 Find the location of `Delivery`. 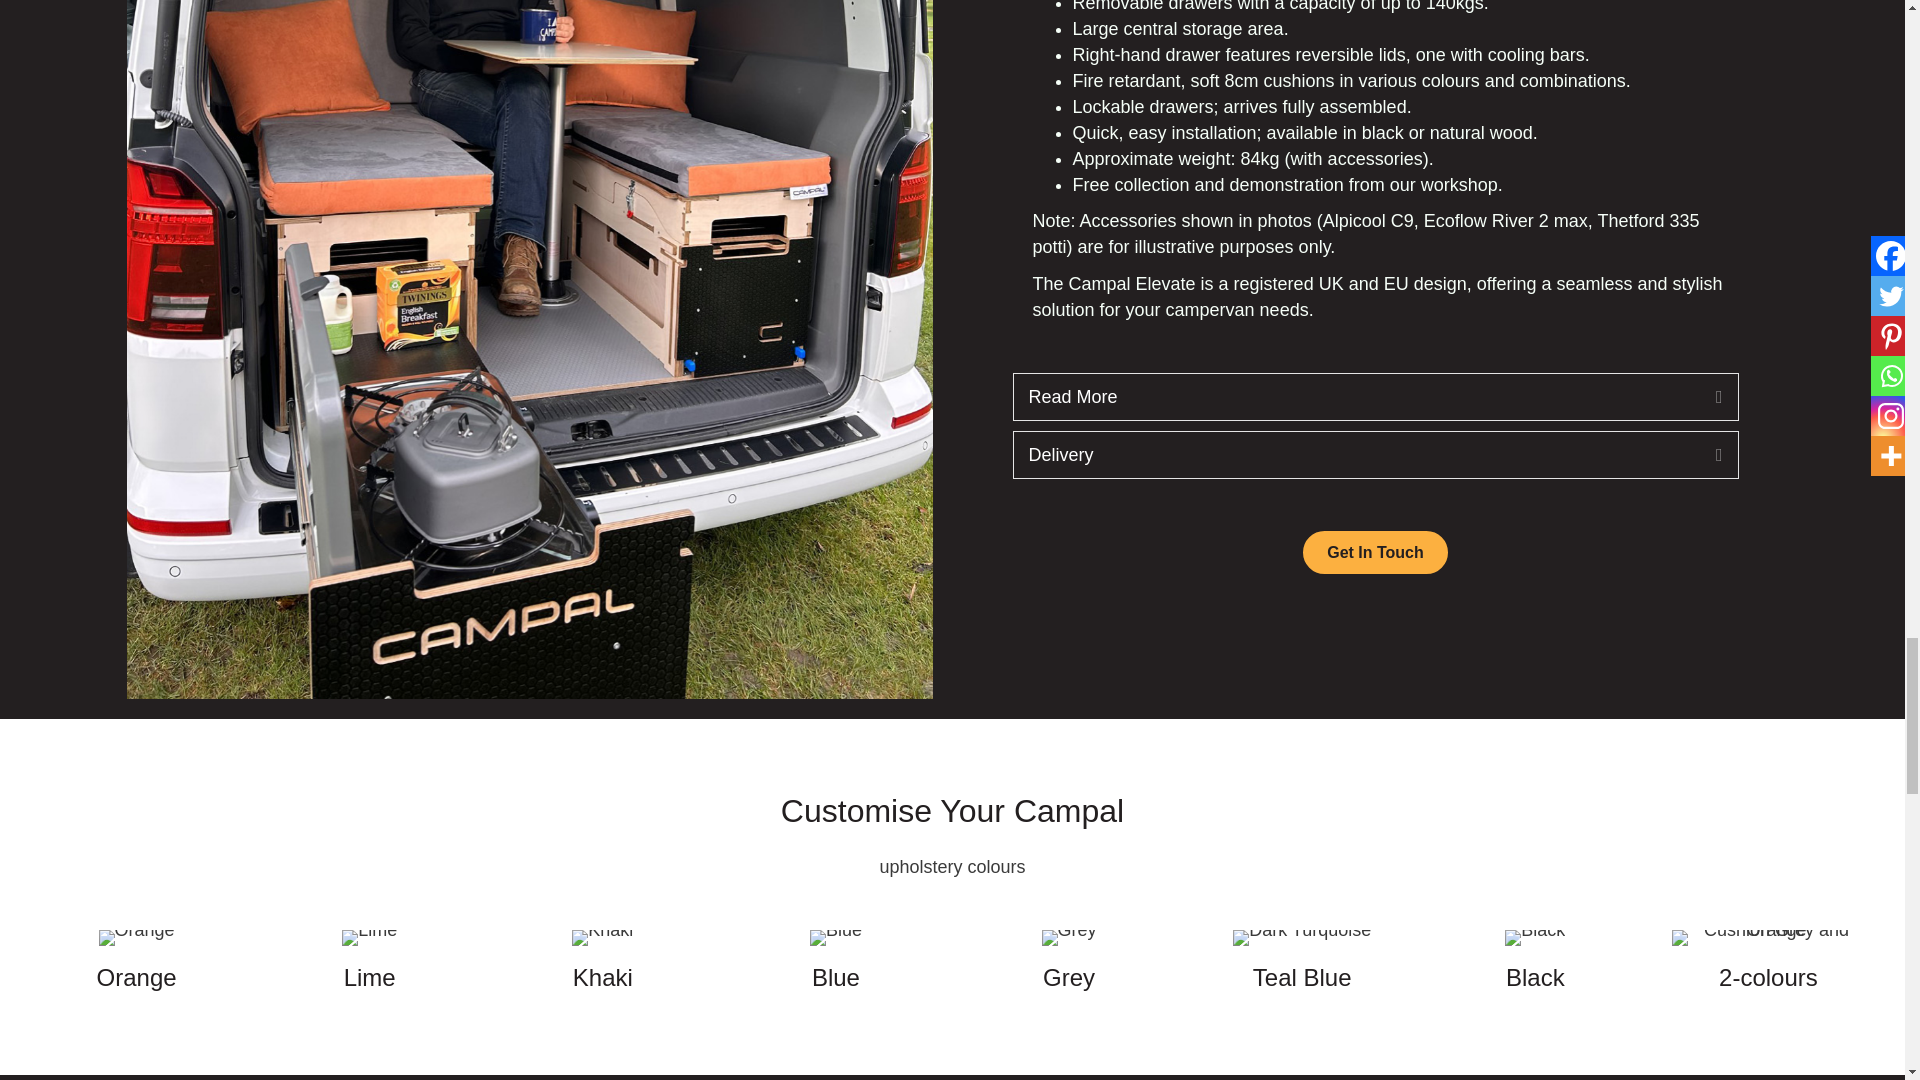

Delivery is located at coordinates (1356, 514).